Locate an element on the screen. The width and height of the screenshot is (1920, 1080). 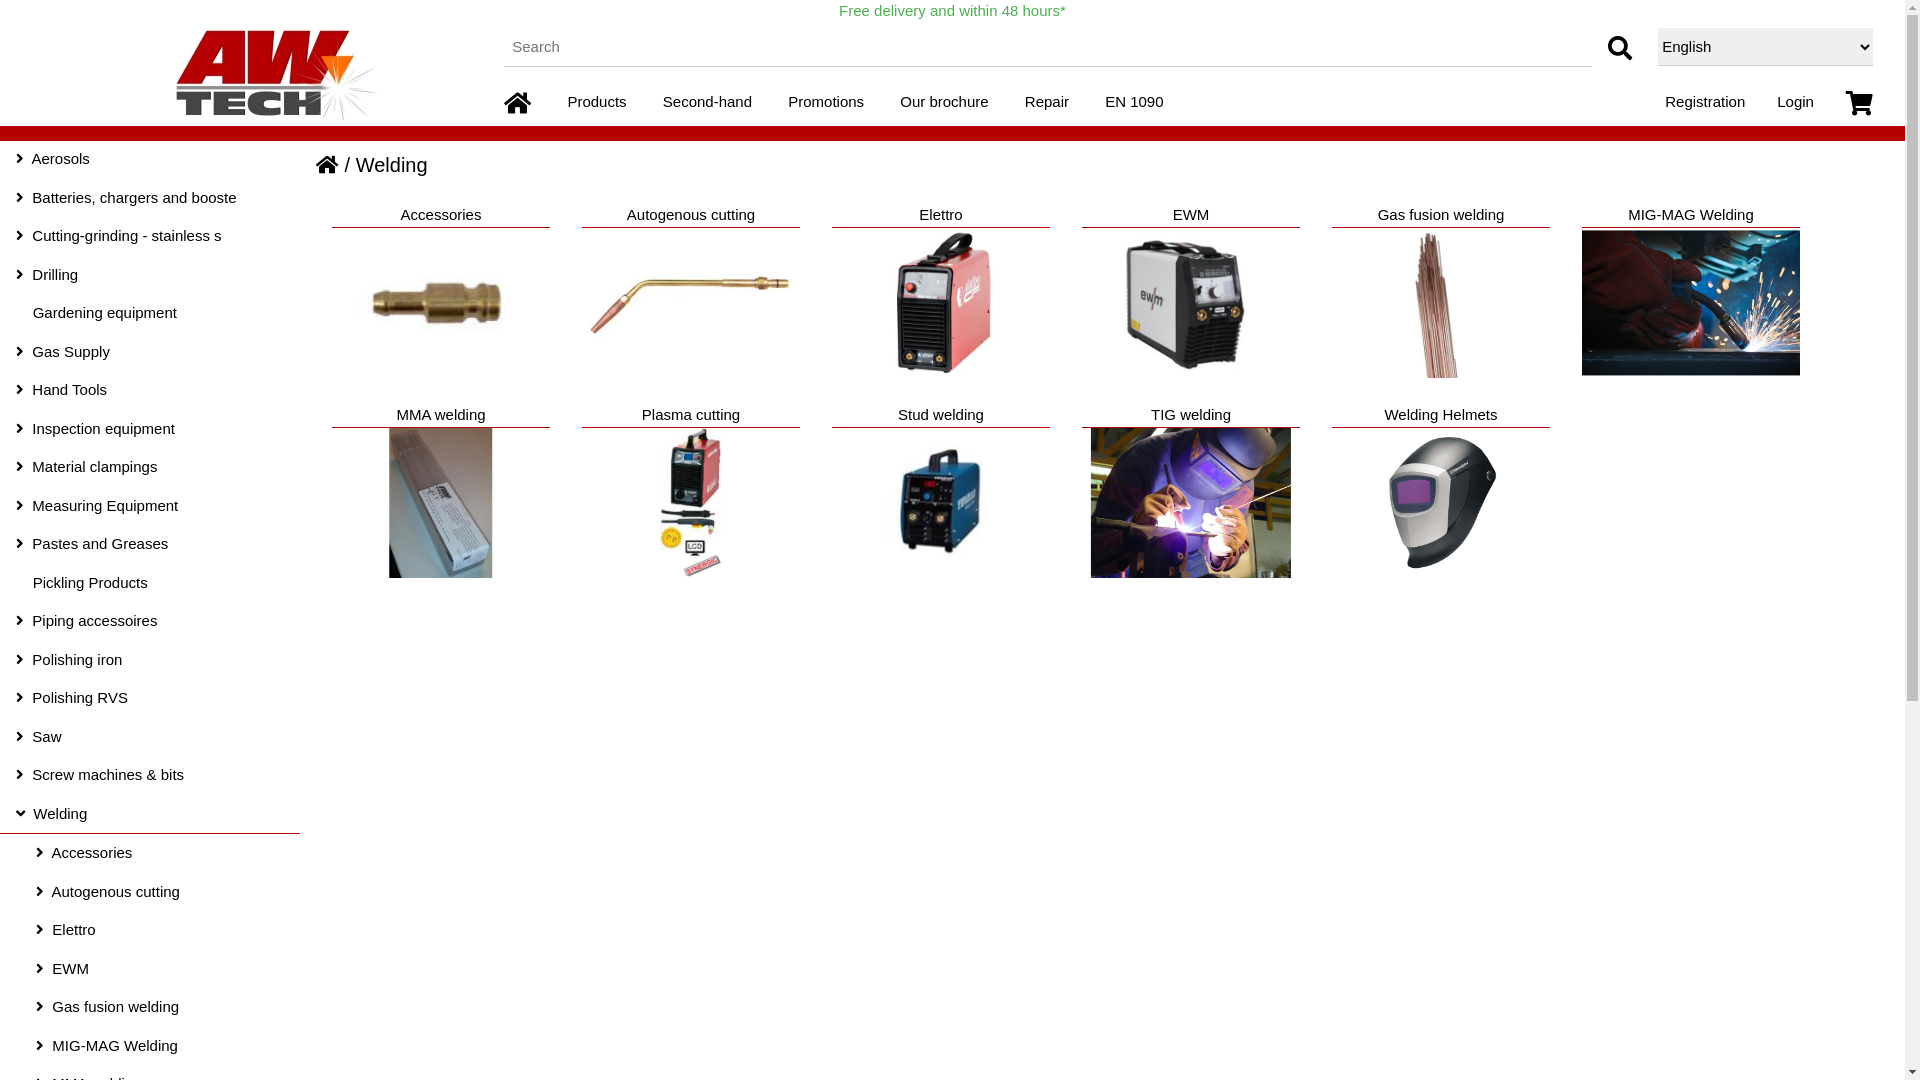
Registration is located at coordinates (1705, 104).